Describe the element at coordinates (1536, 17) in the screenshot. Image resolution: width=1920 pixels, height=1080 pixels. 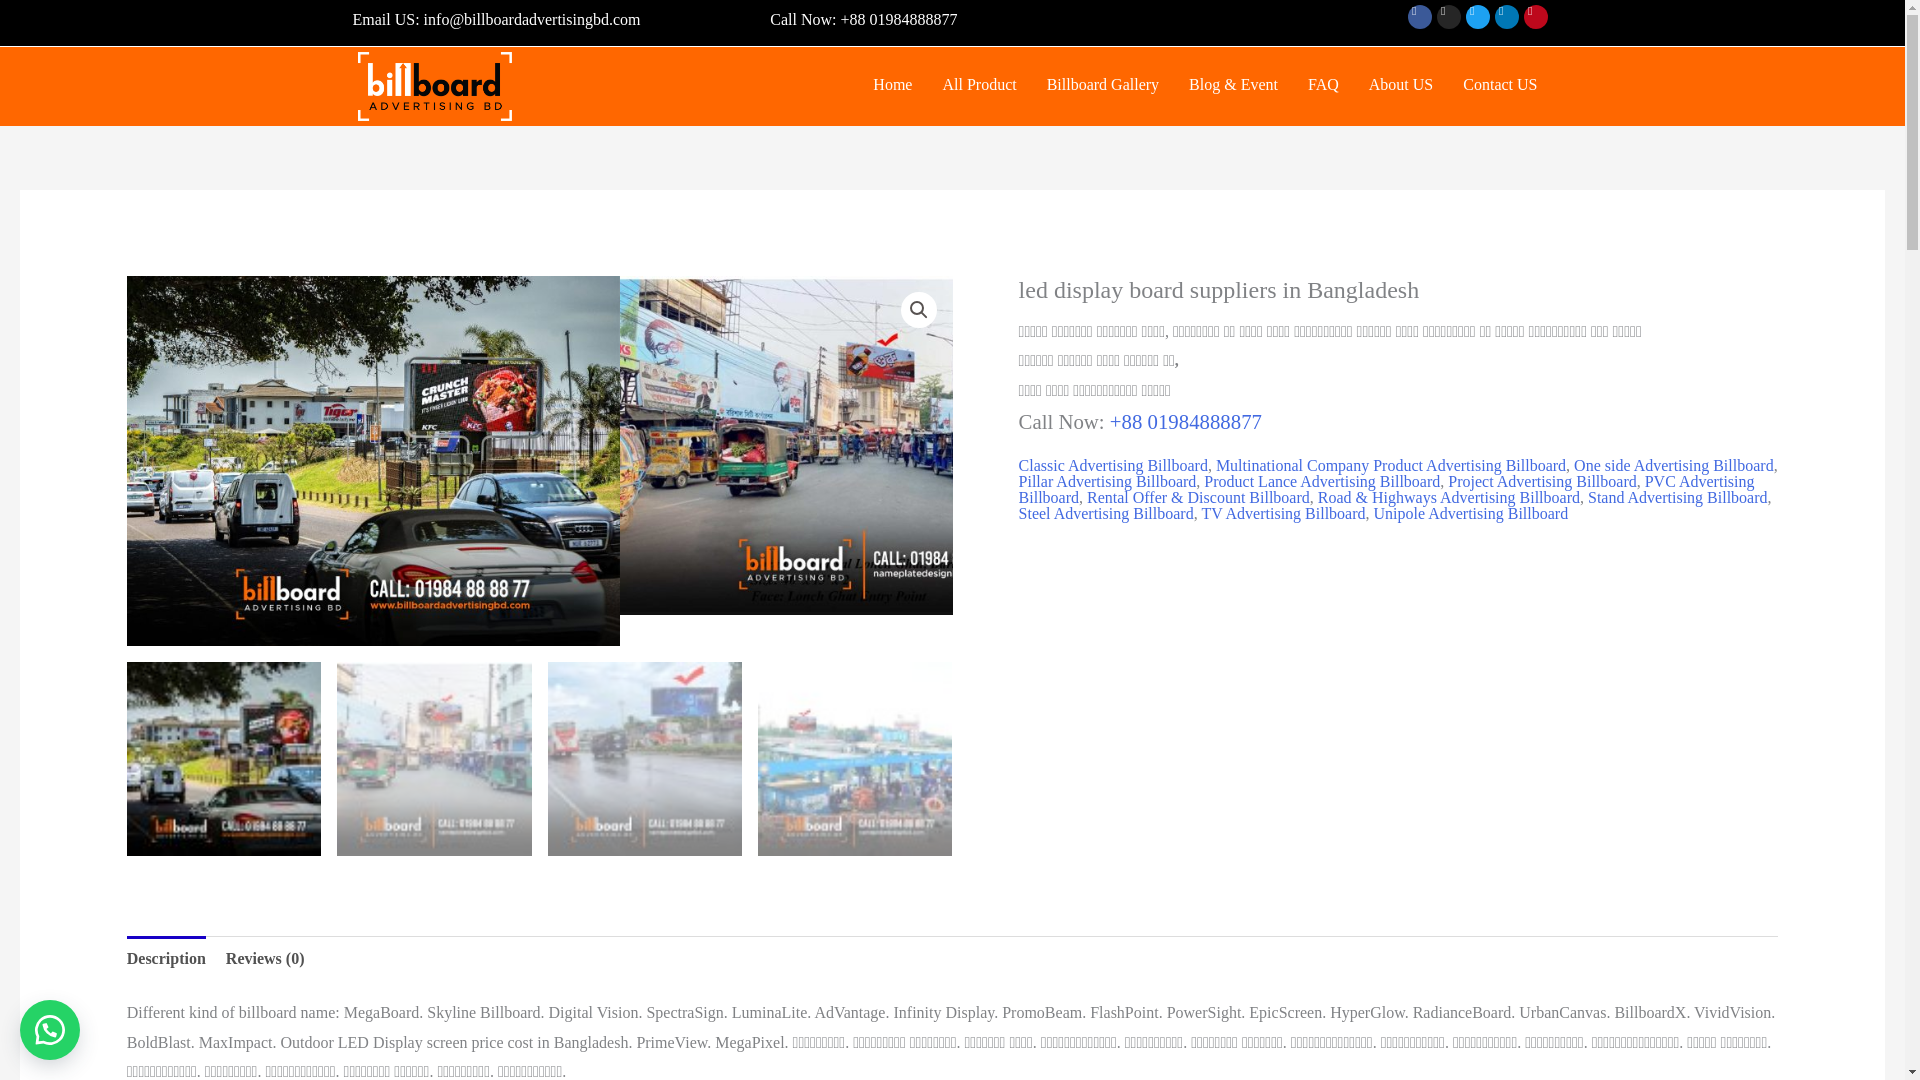
I see `Pinterest` at that location.